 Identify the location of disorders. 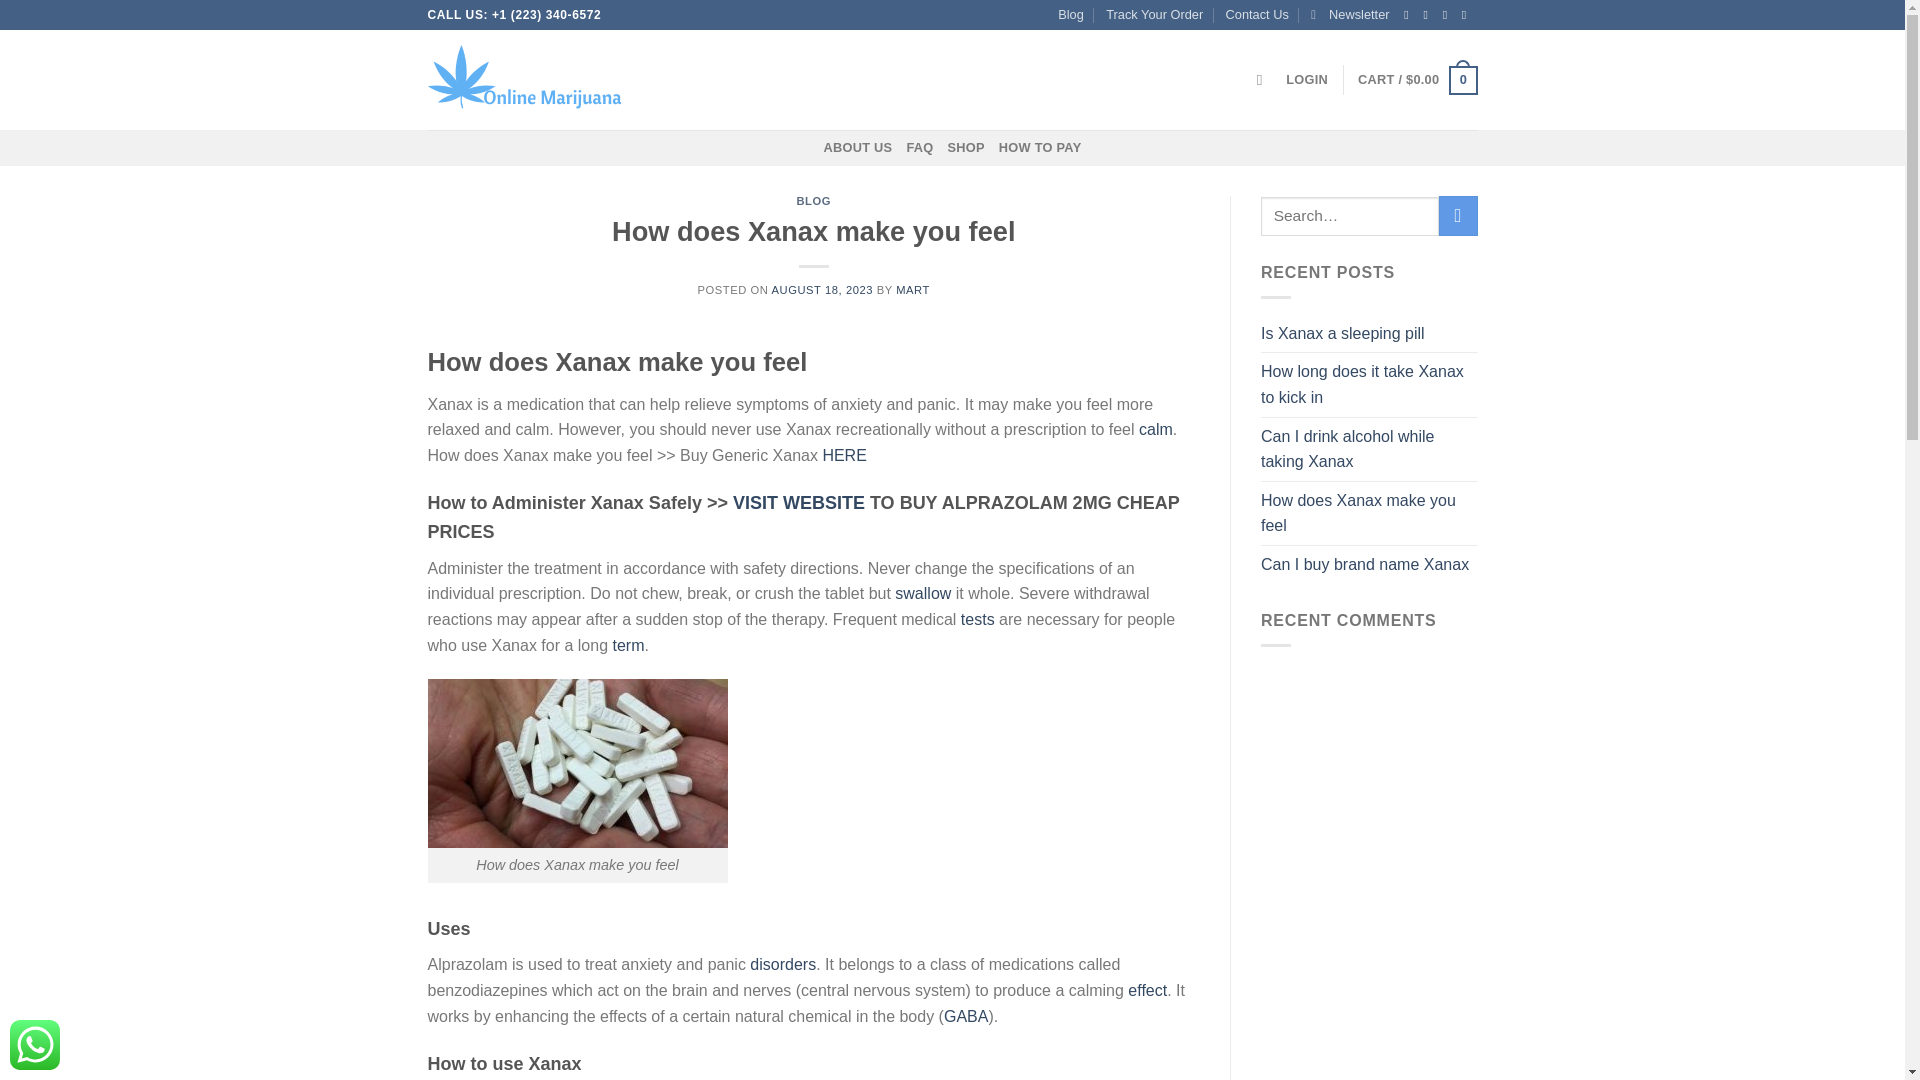
(783, 964).